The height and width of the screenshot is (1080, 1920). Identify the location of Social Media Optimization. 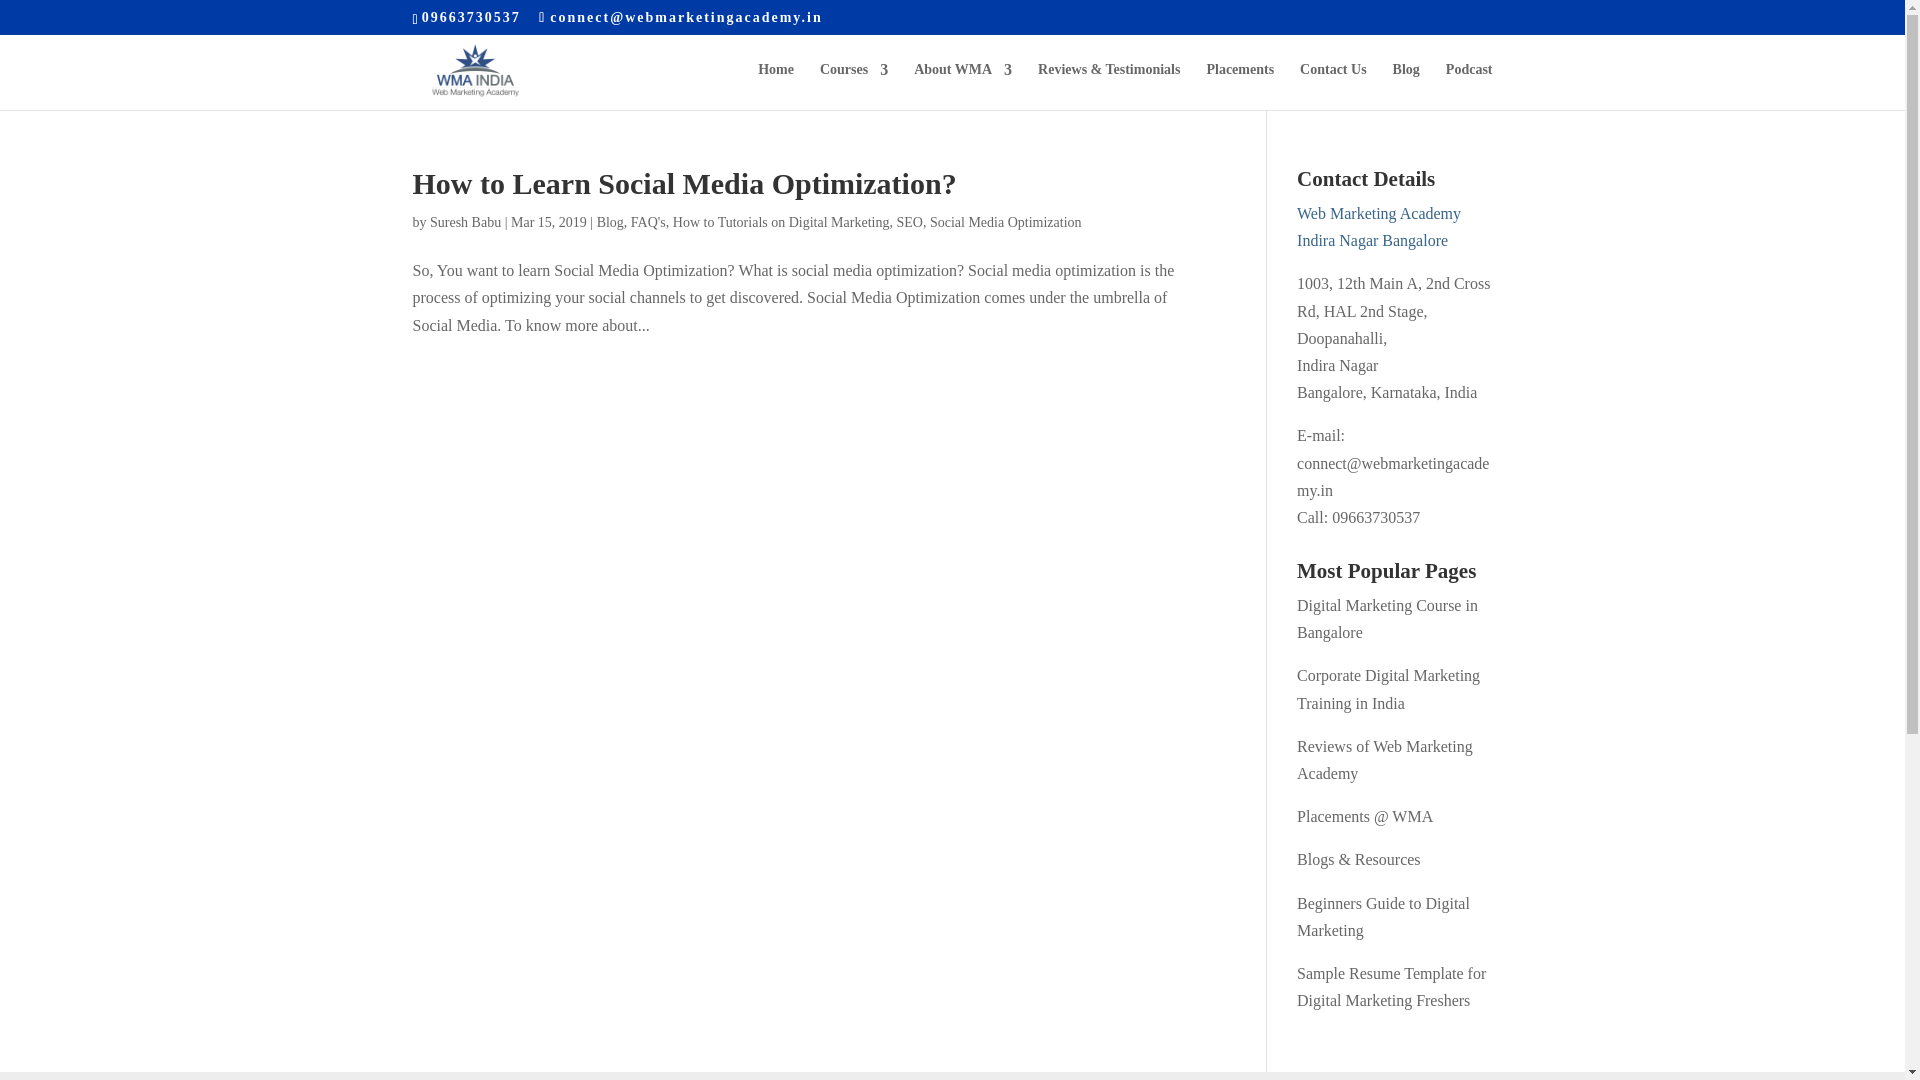
(1006, 222).